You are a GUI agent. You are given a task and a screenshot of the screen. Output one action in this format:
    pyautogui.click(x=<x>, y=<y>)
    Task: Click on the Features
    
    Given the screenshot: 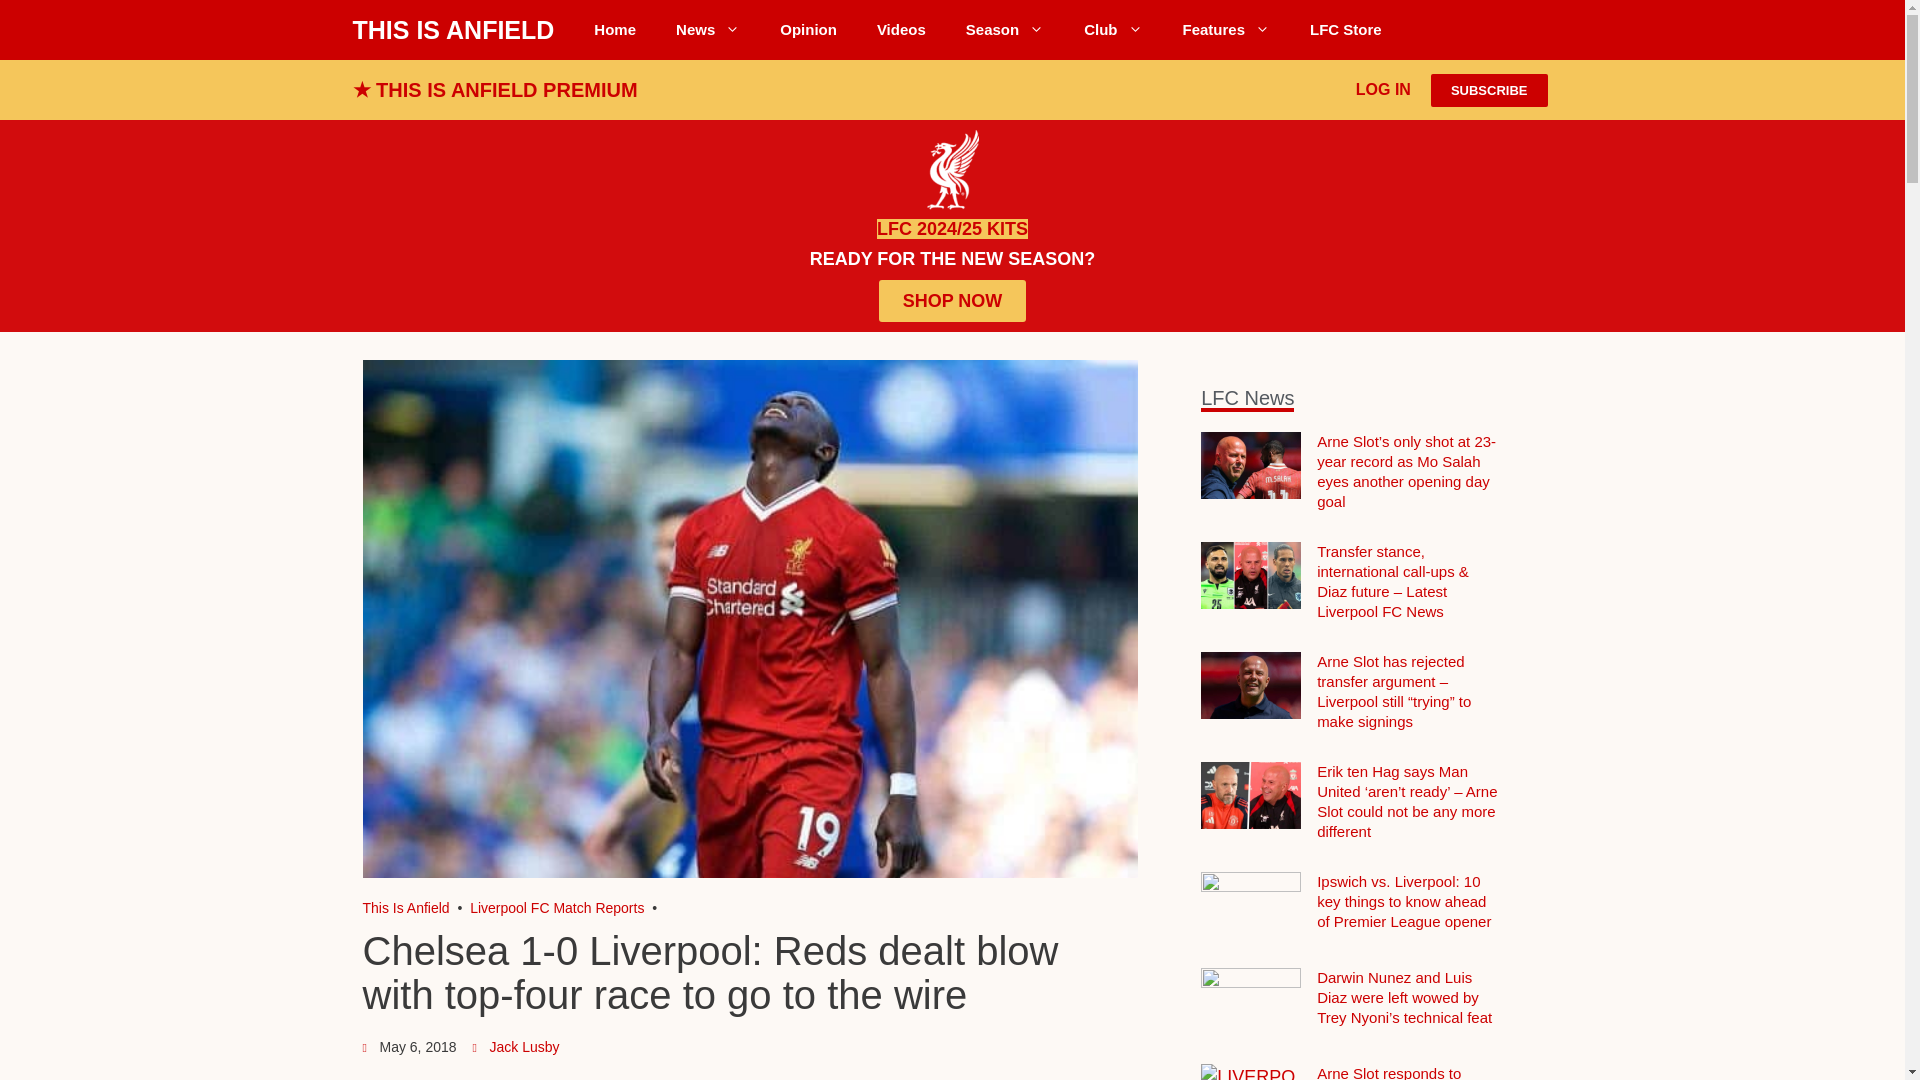 What is the action you would take?
    pyautogui.click(x=1226, y=30)
    